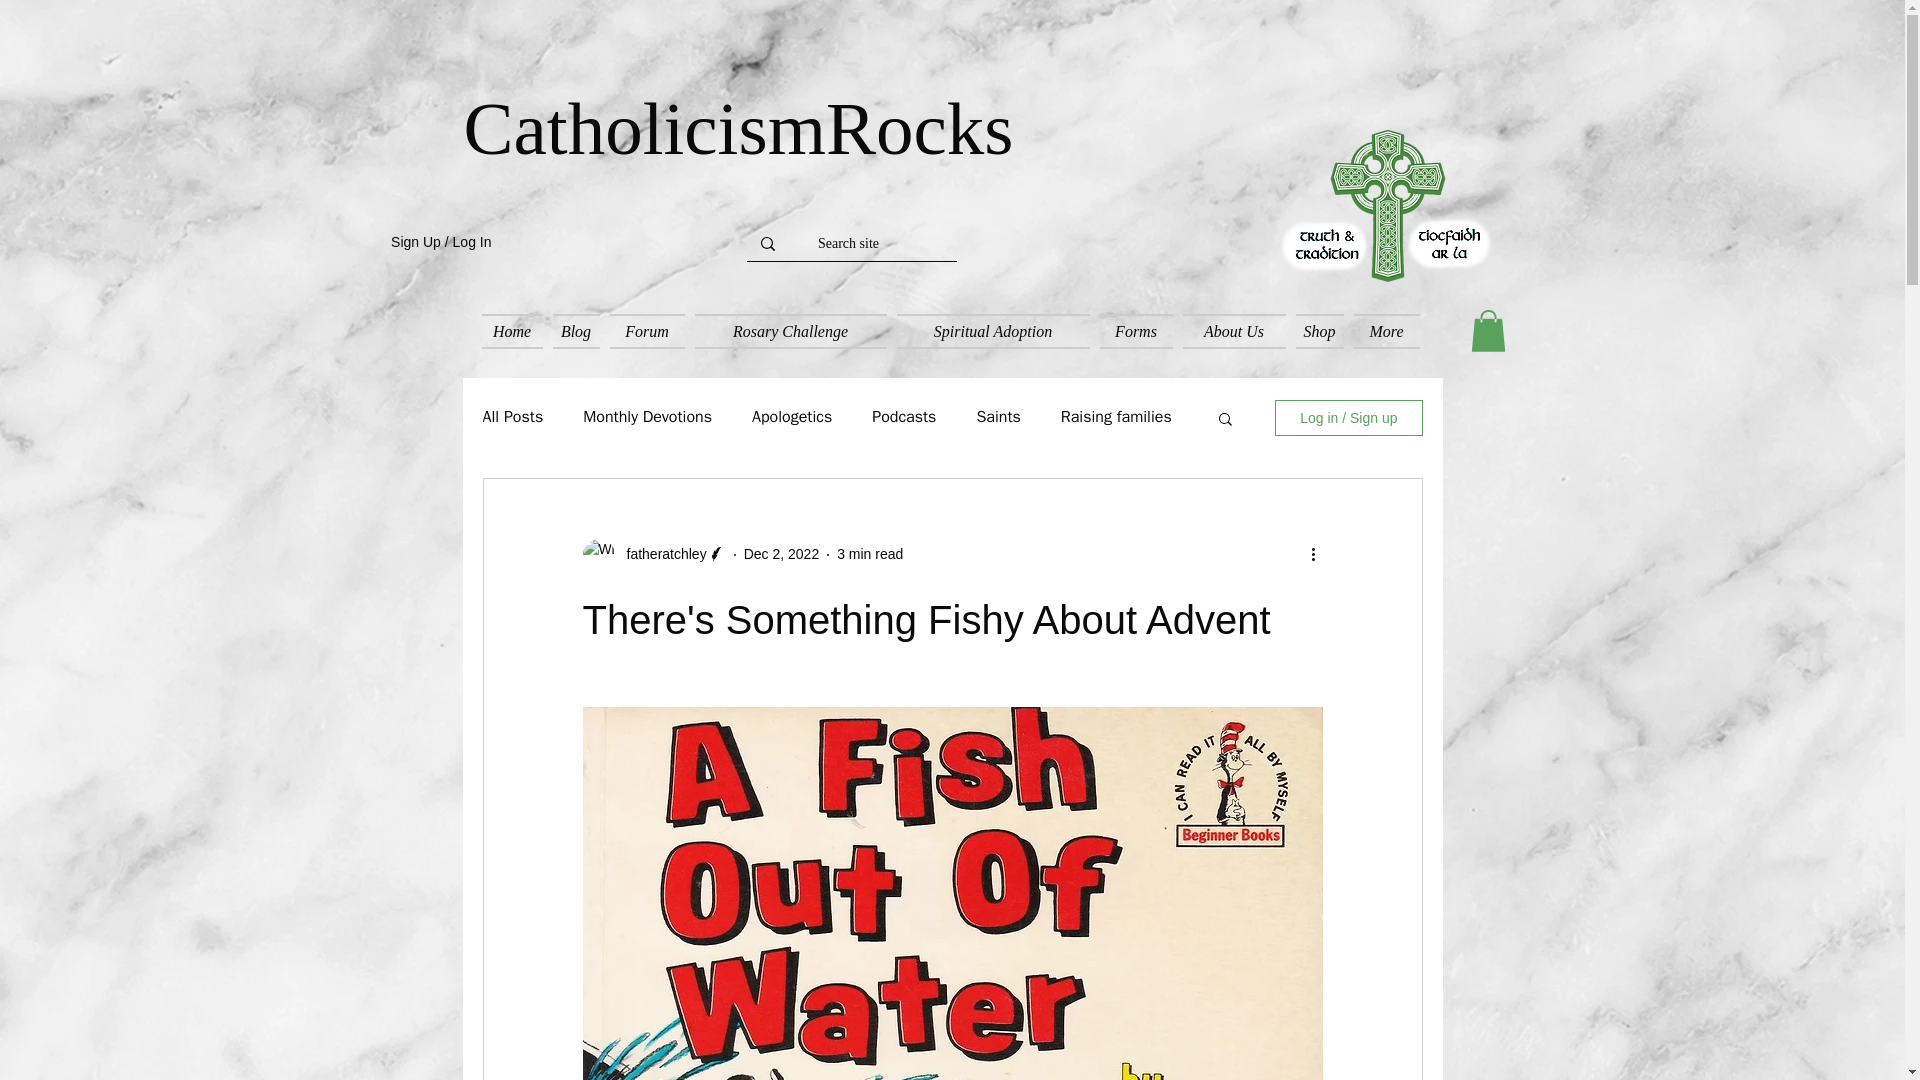 The image size is (1920, 1080). Describe the element at coordinates (1234, 331) in the screenshot. I see `About Us` at that location.